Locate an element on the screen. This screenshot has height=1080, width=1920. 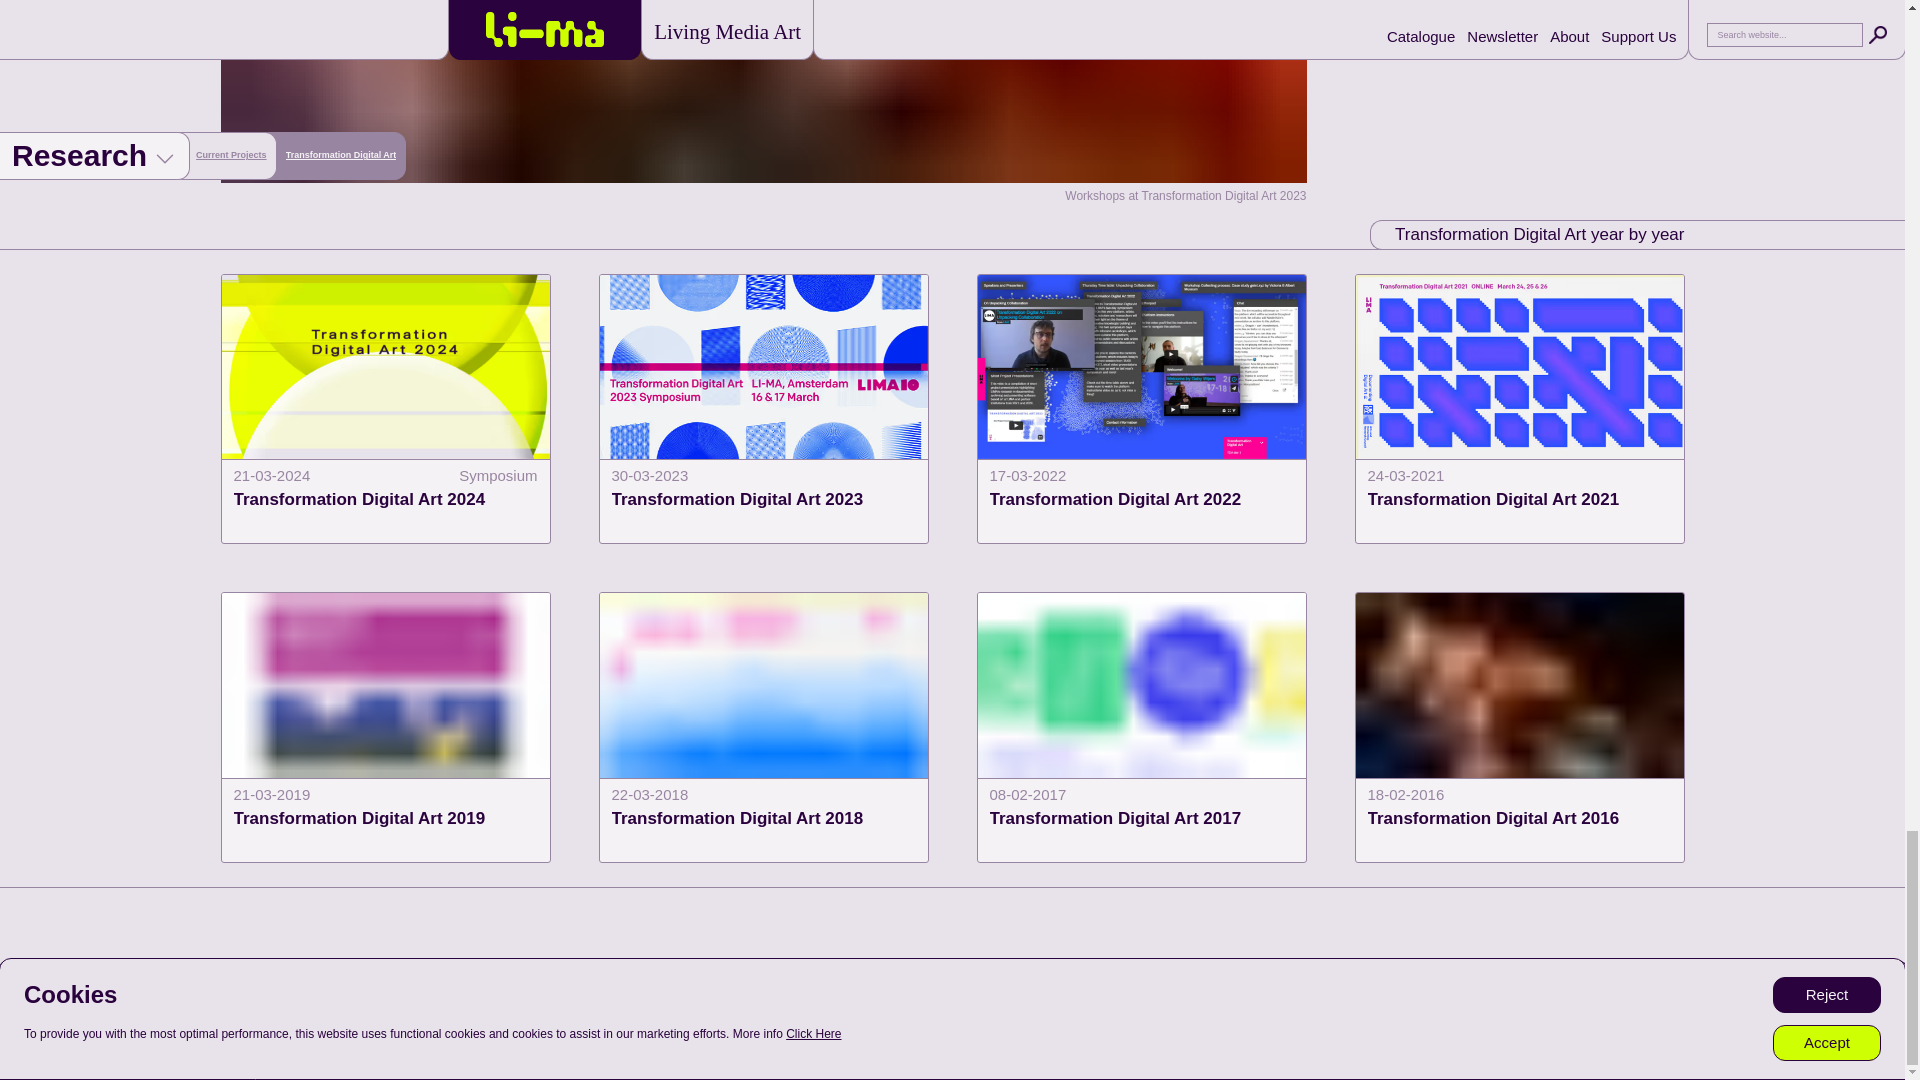
News is located at coordinates (763, 410).